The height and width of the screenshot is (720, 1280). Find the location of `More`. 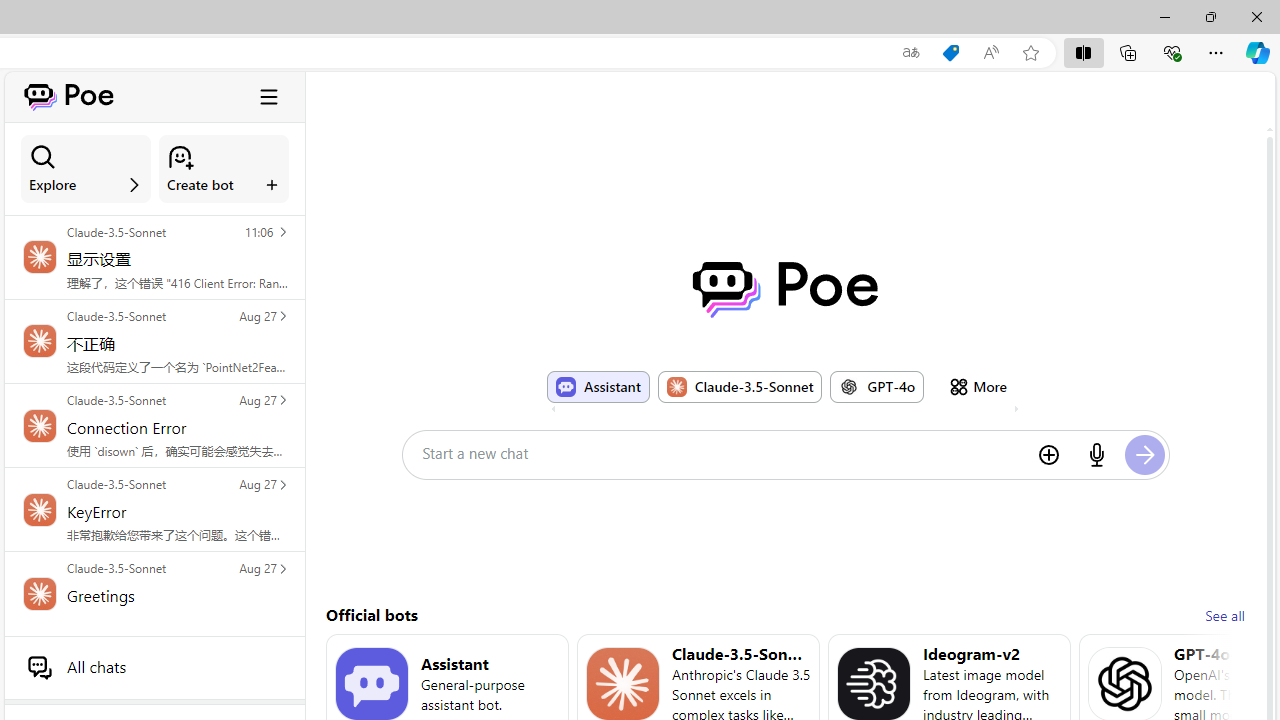

More is located at coordinates (978, 386).